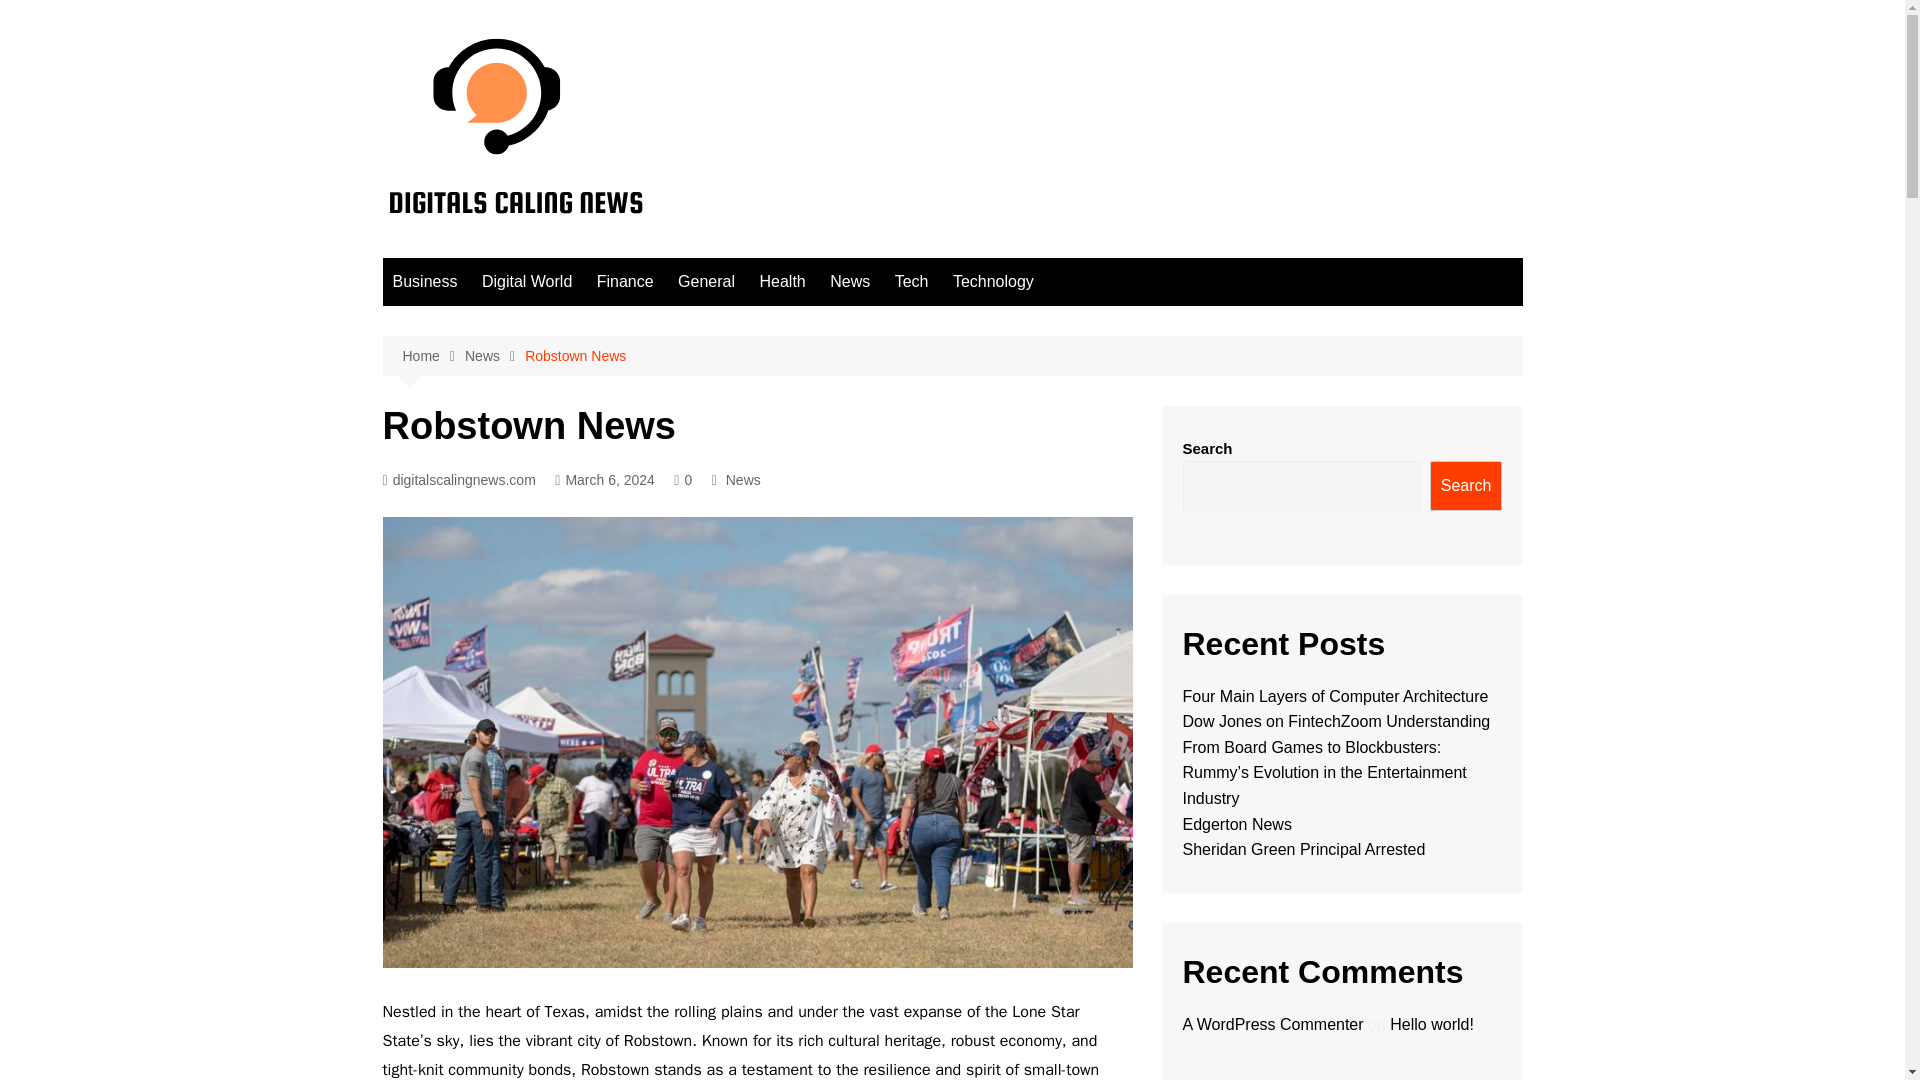  Describe the element at coordinates (912, 282) in the screenshot. I see `Tech` at that location.